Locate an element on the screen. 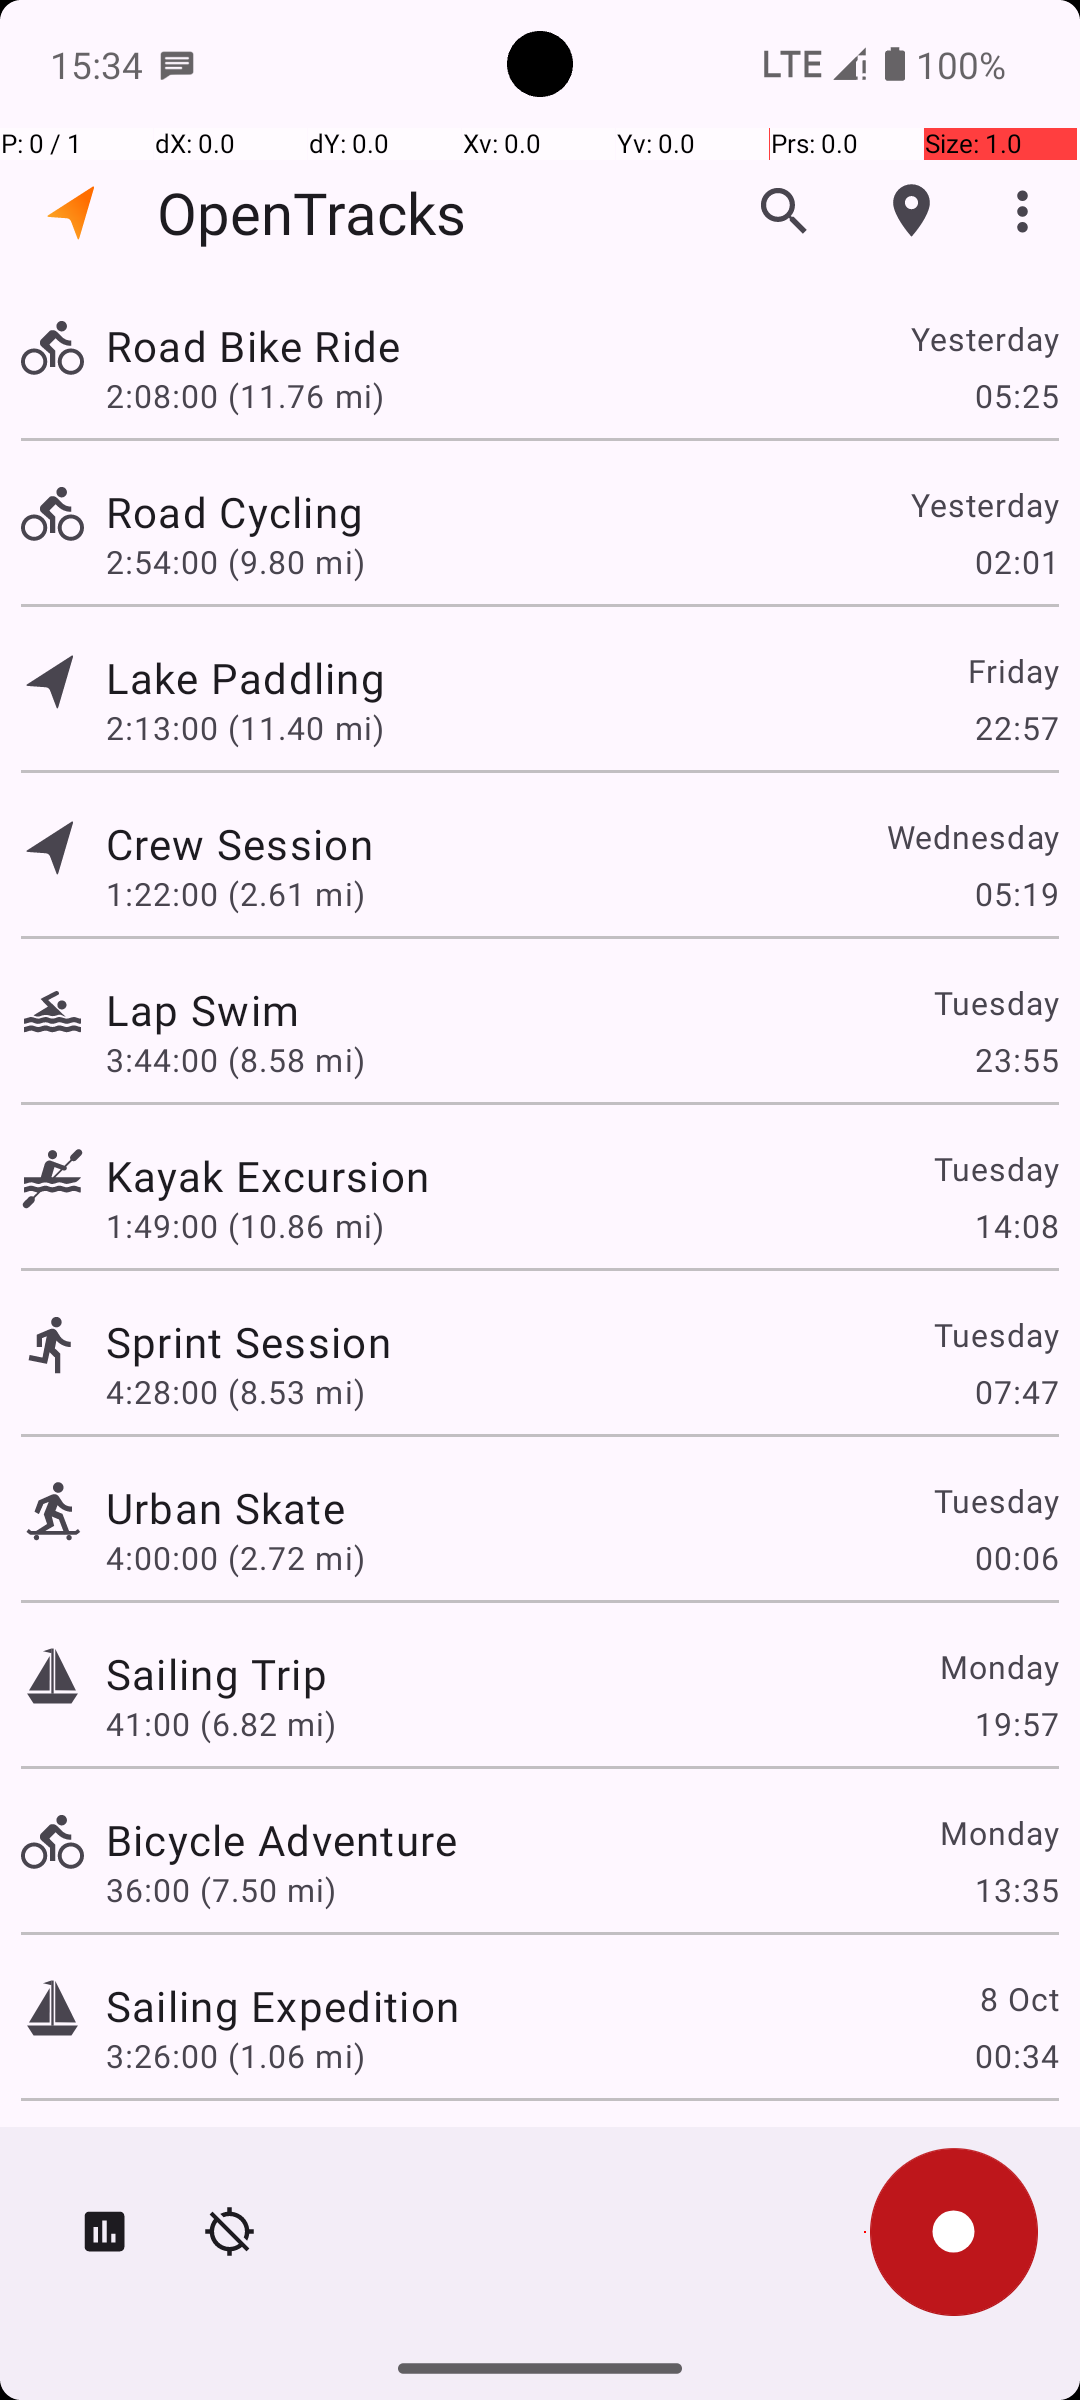  Road Cycling is located at coordinates (234, 512).